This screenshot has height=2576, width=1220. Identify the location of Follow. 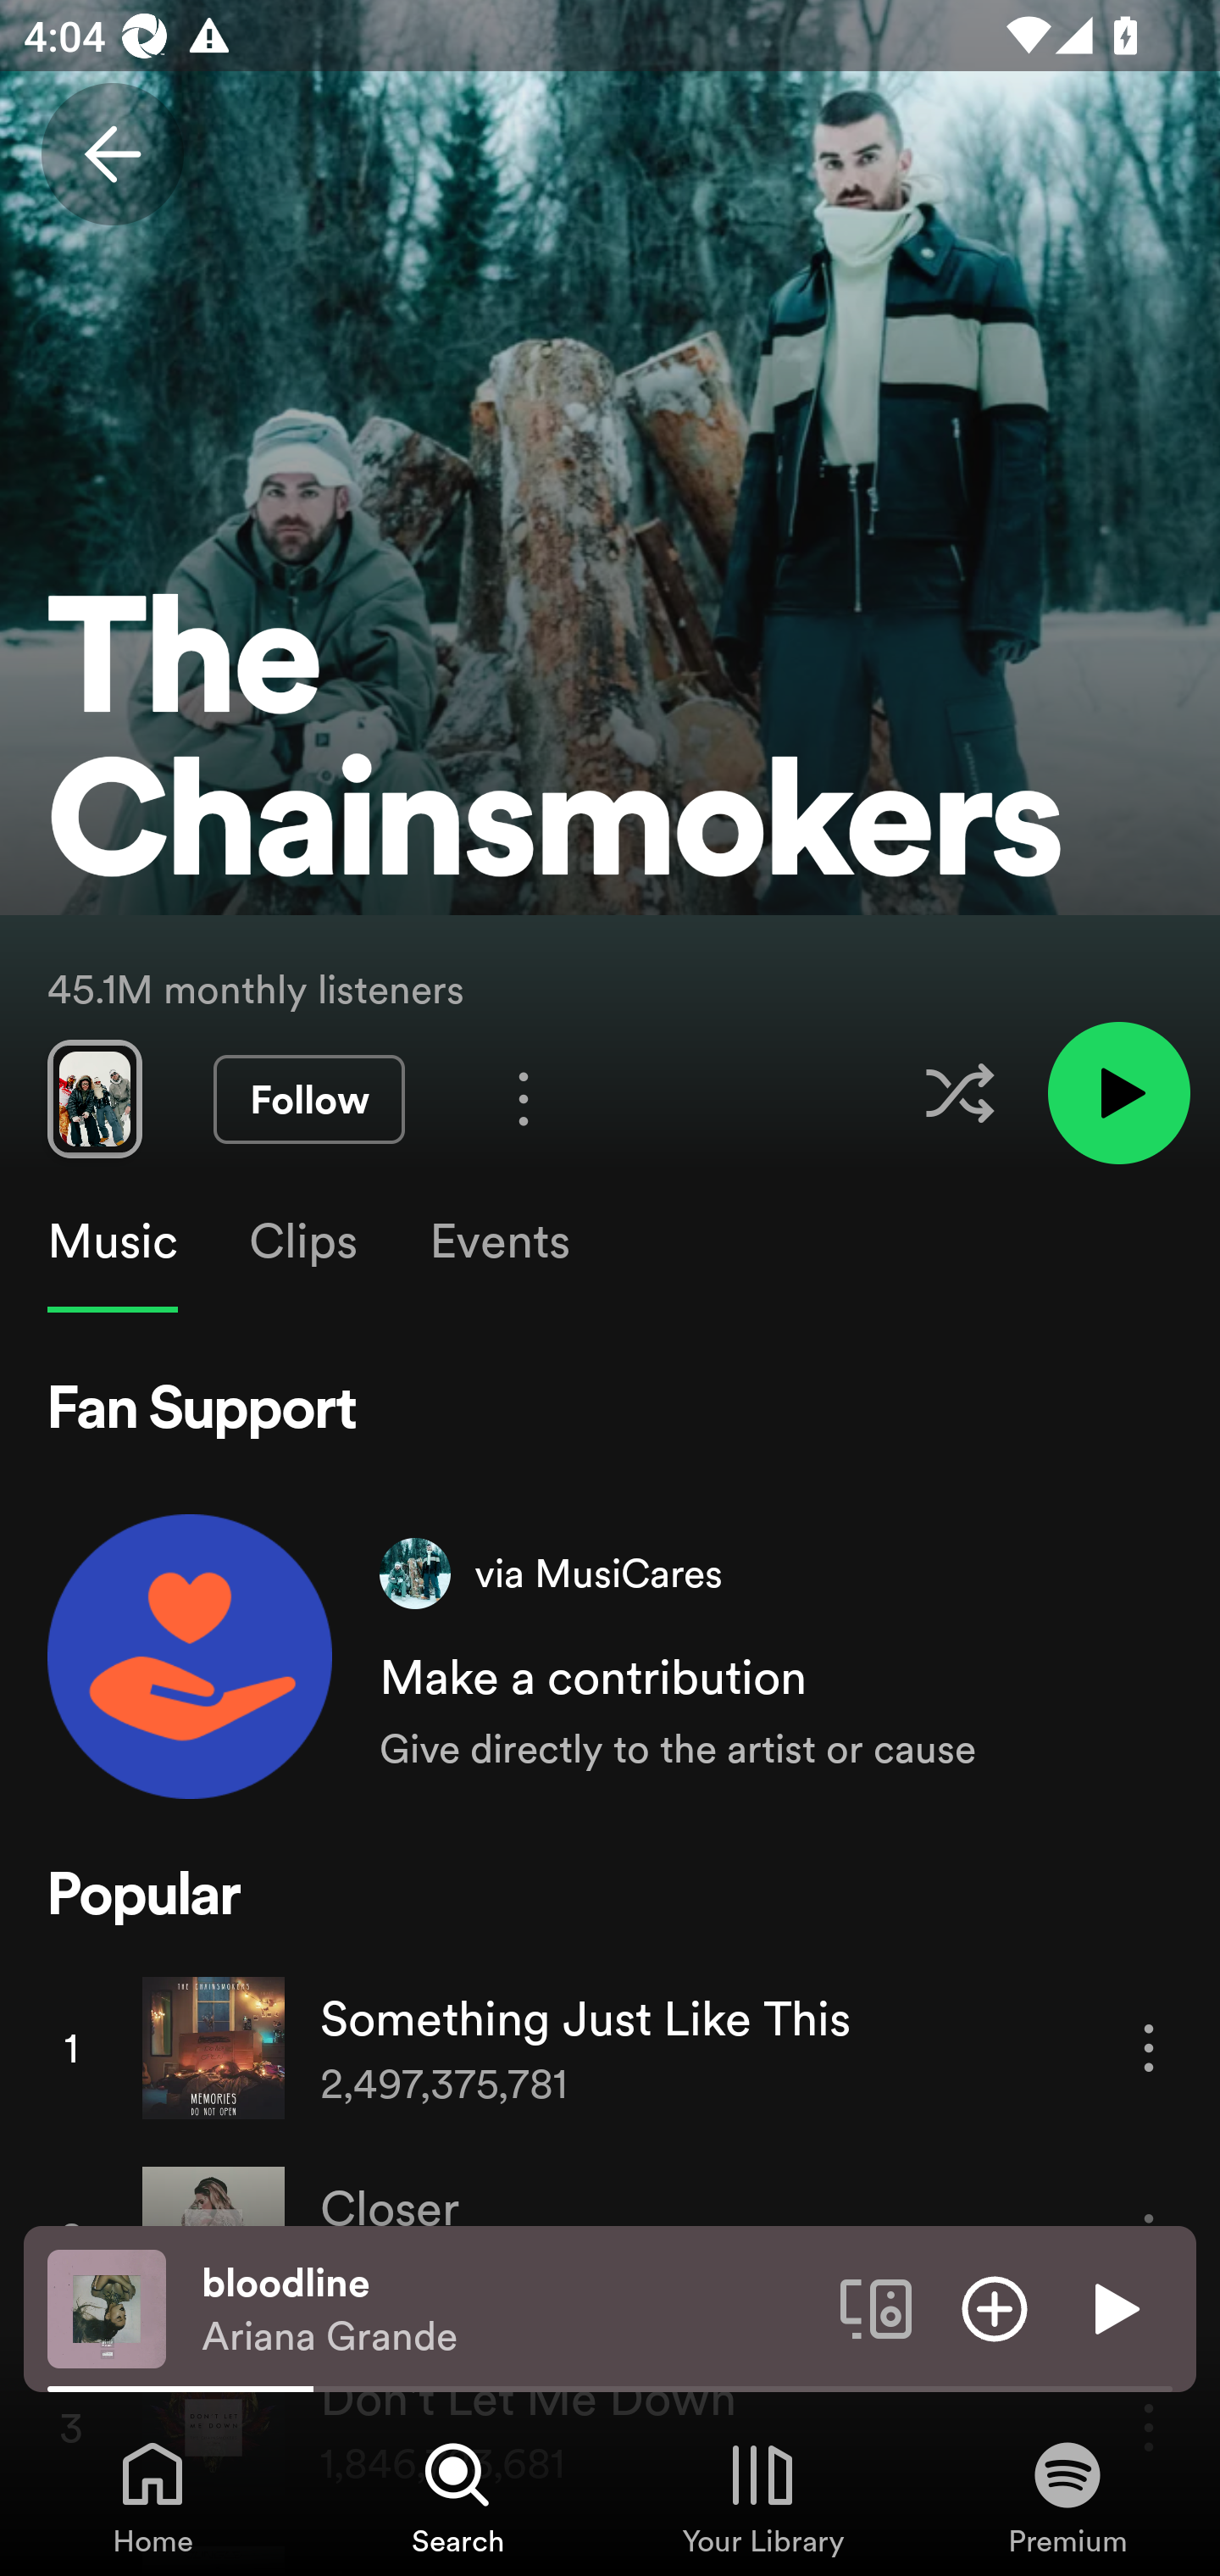
(308, 1100).